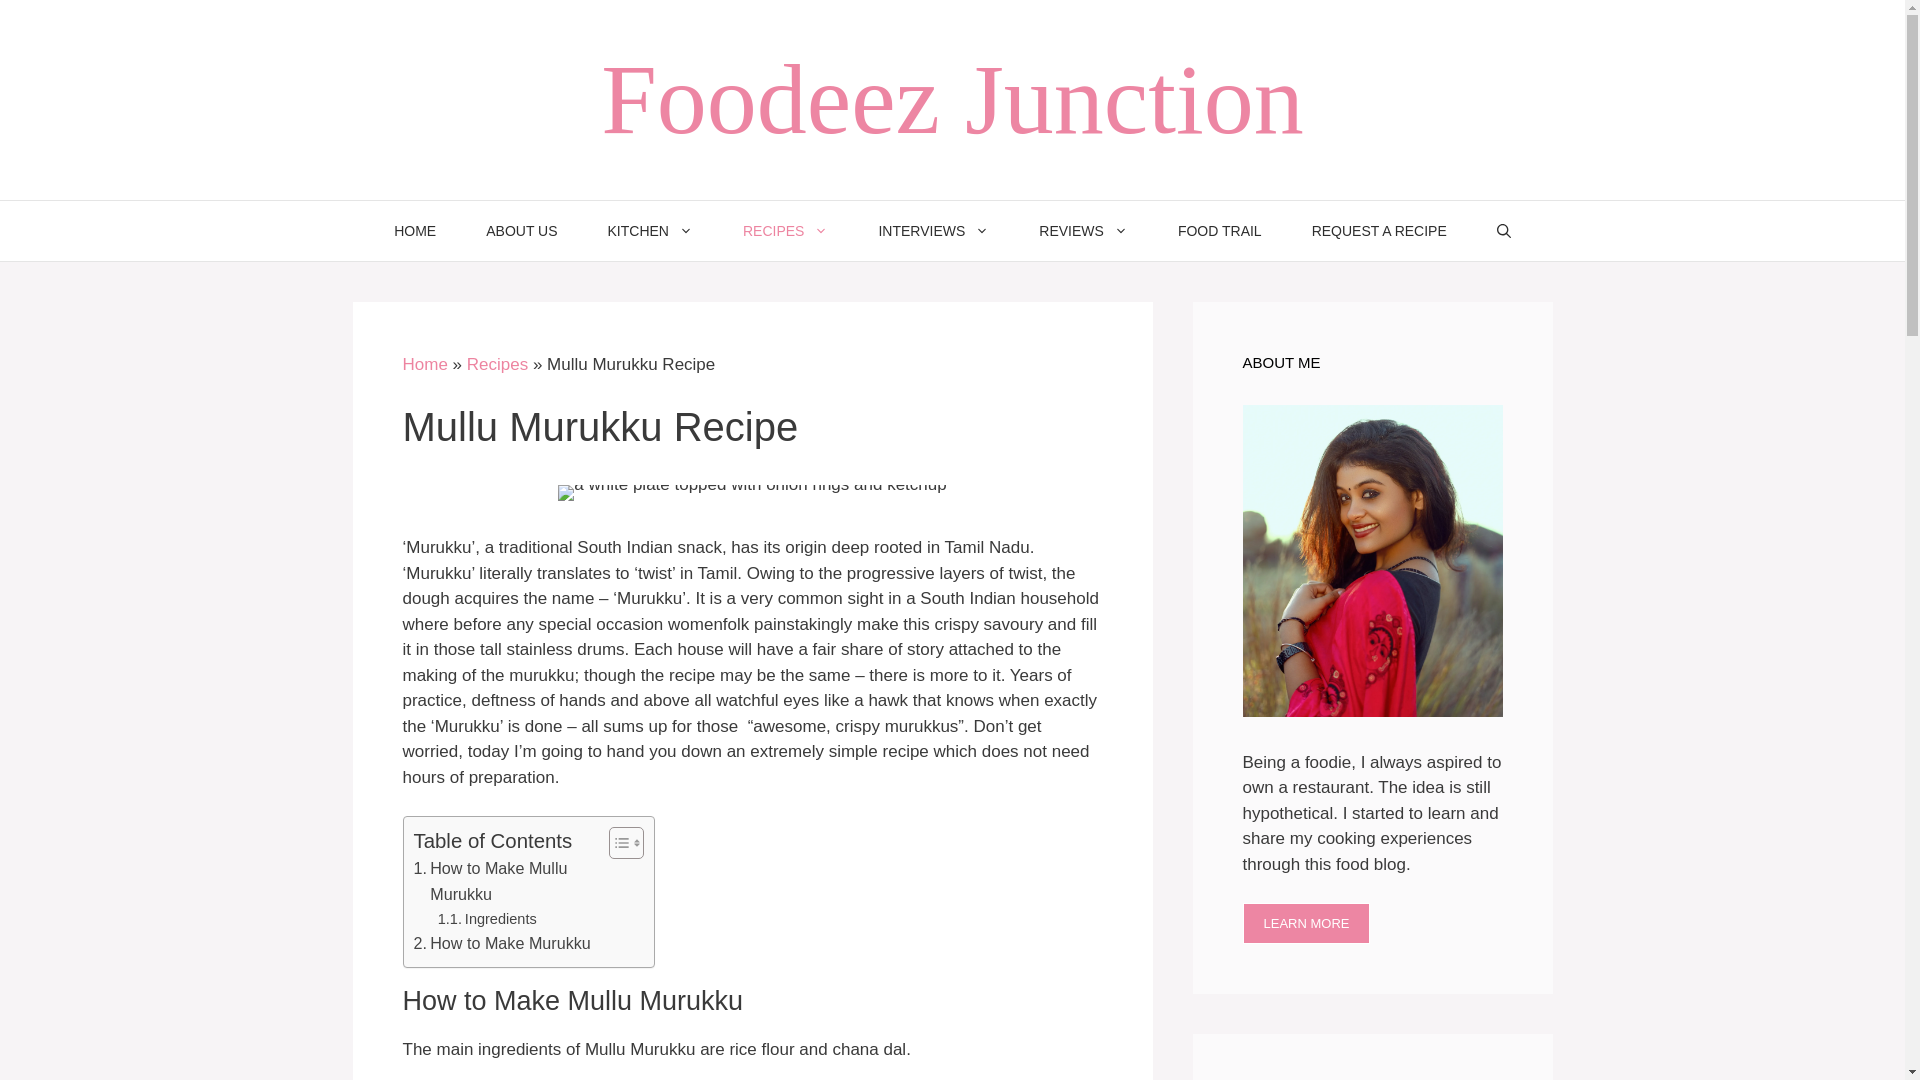 The height and width of the screenshot is (1080, 1920). I want to click on LEARN MORE, so click(1306, 924).